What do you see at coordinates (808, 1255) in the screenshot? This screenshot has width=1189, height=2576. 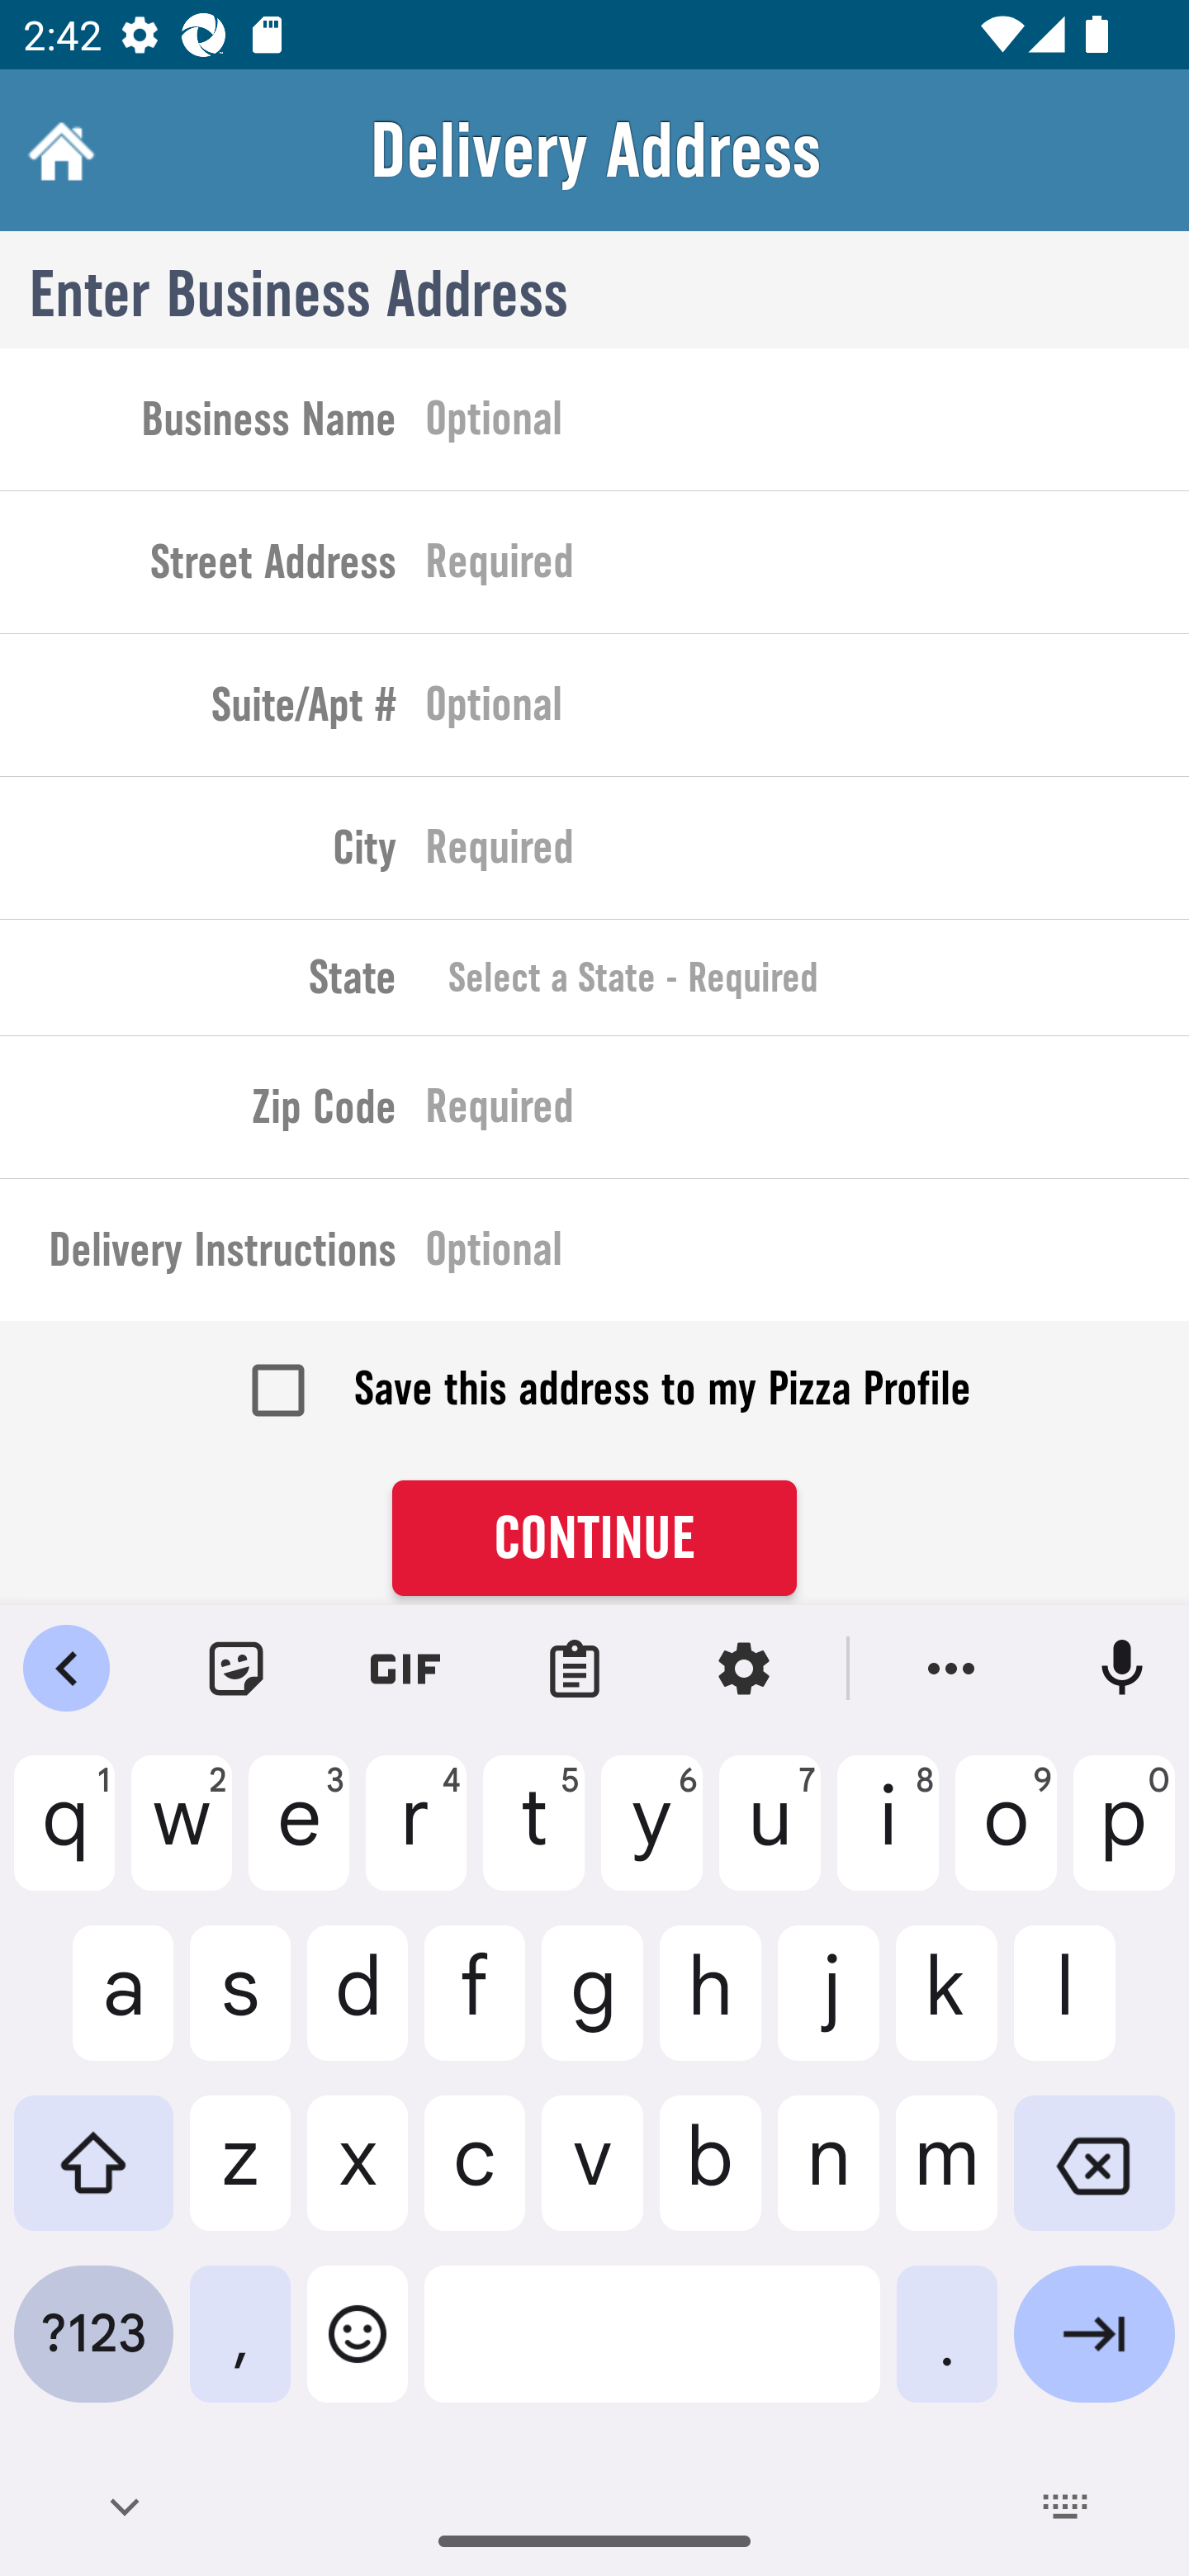 I see `Optional` at bounding box center [808, 1255].